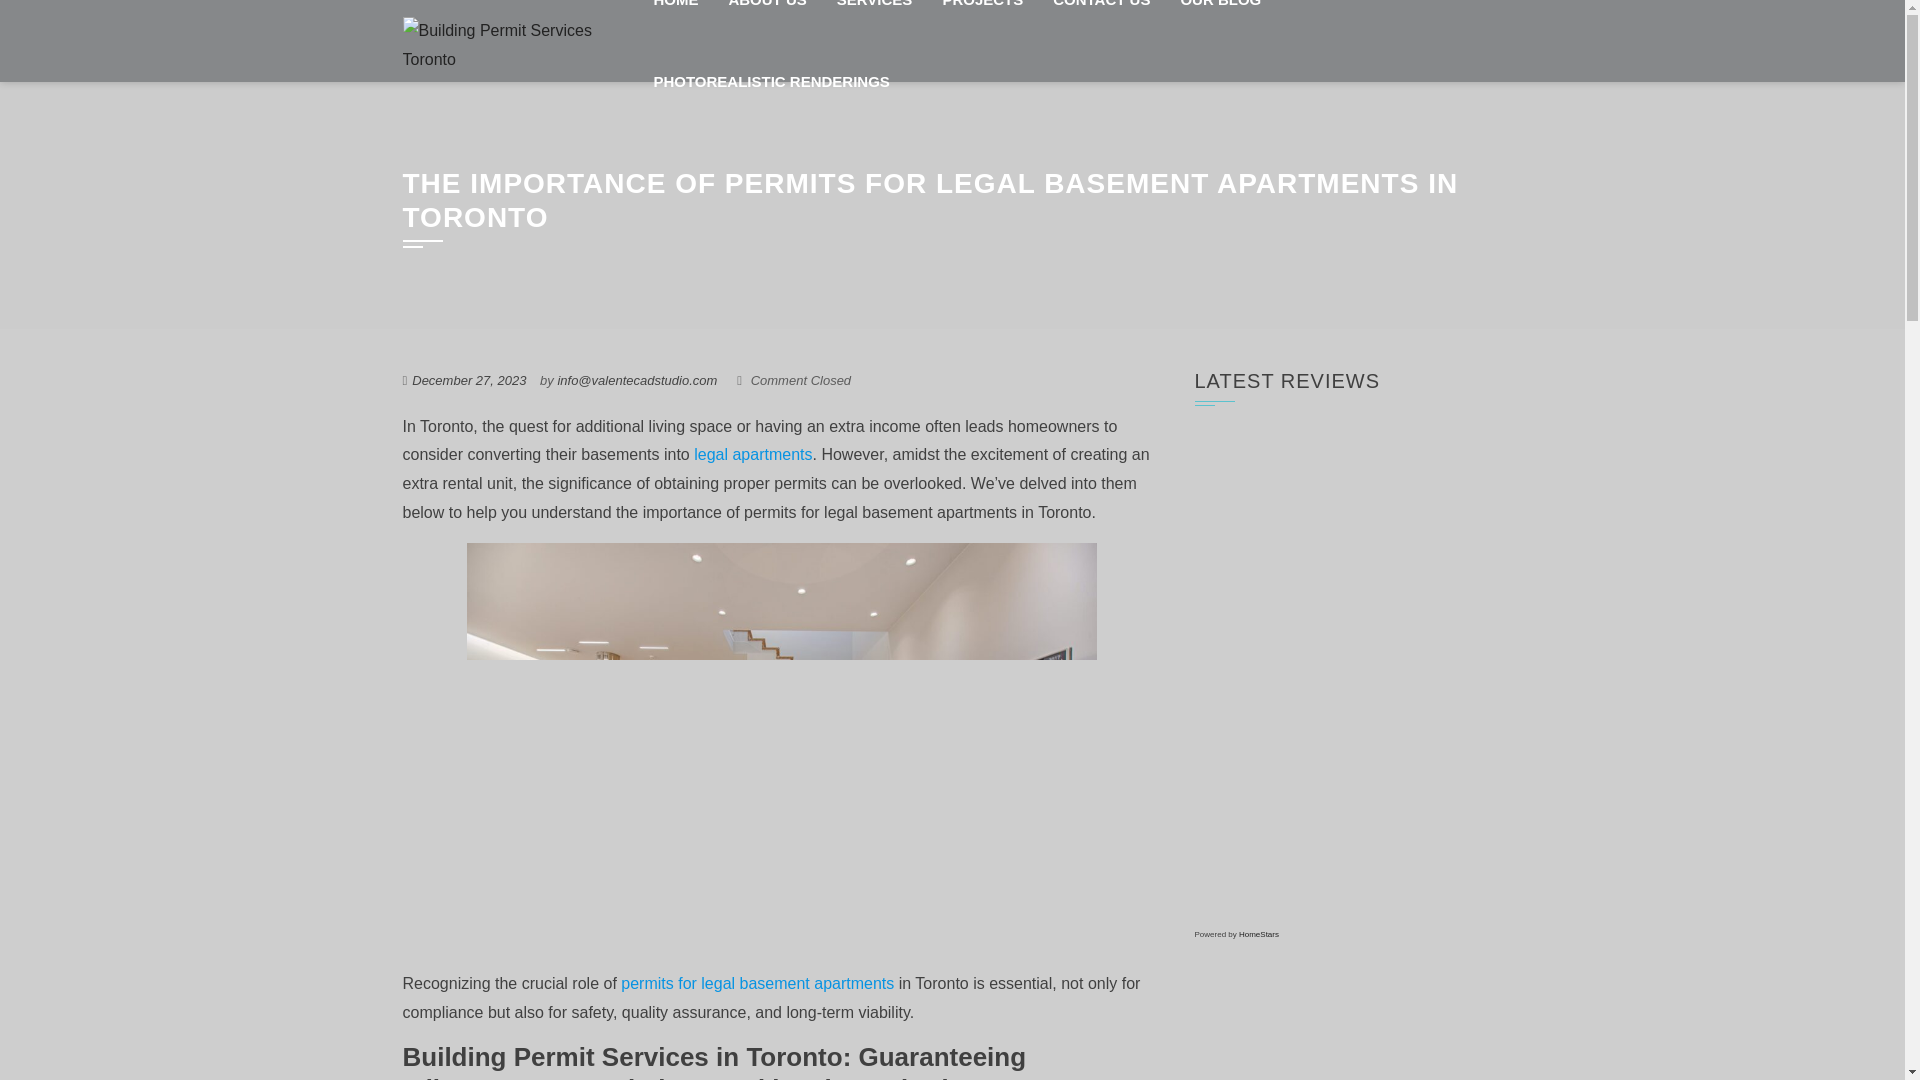 Image resolution: width=1920 pixels, height=1080 pixels. What do you see at coordinates (1220, 20) in the screenshot?
I see `OUR BLOG` at bounding box center [1220, 20].